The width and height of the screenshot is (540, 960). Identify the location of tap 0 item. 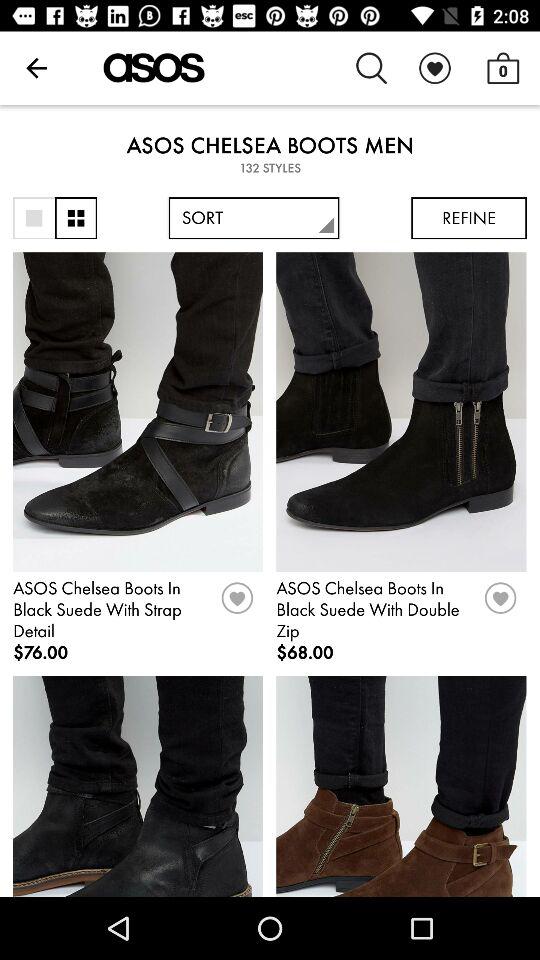
(503, 68).